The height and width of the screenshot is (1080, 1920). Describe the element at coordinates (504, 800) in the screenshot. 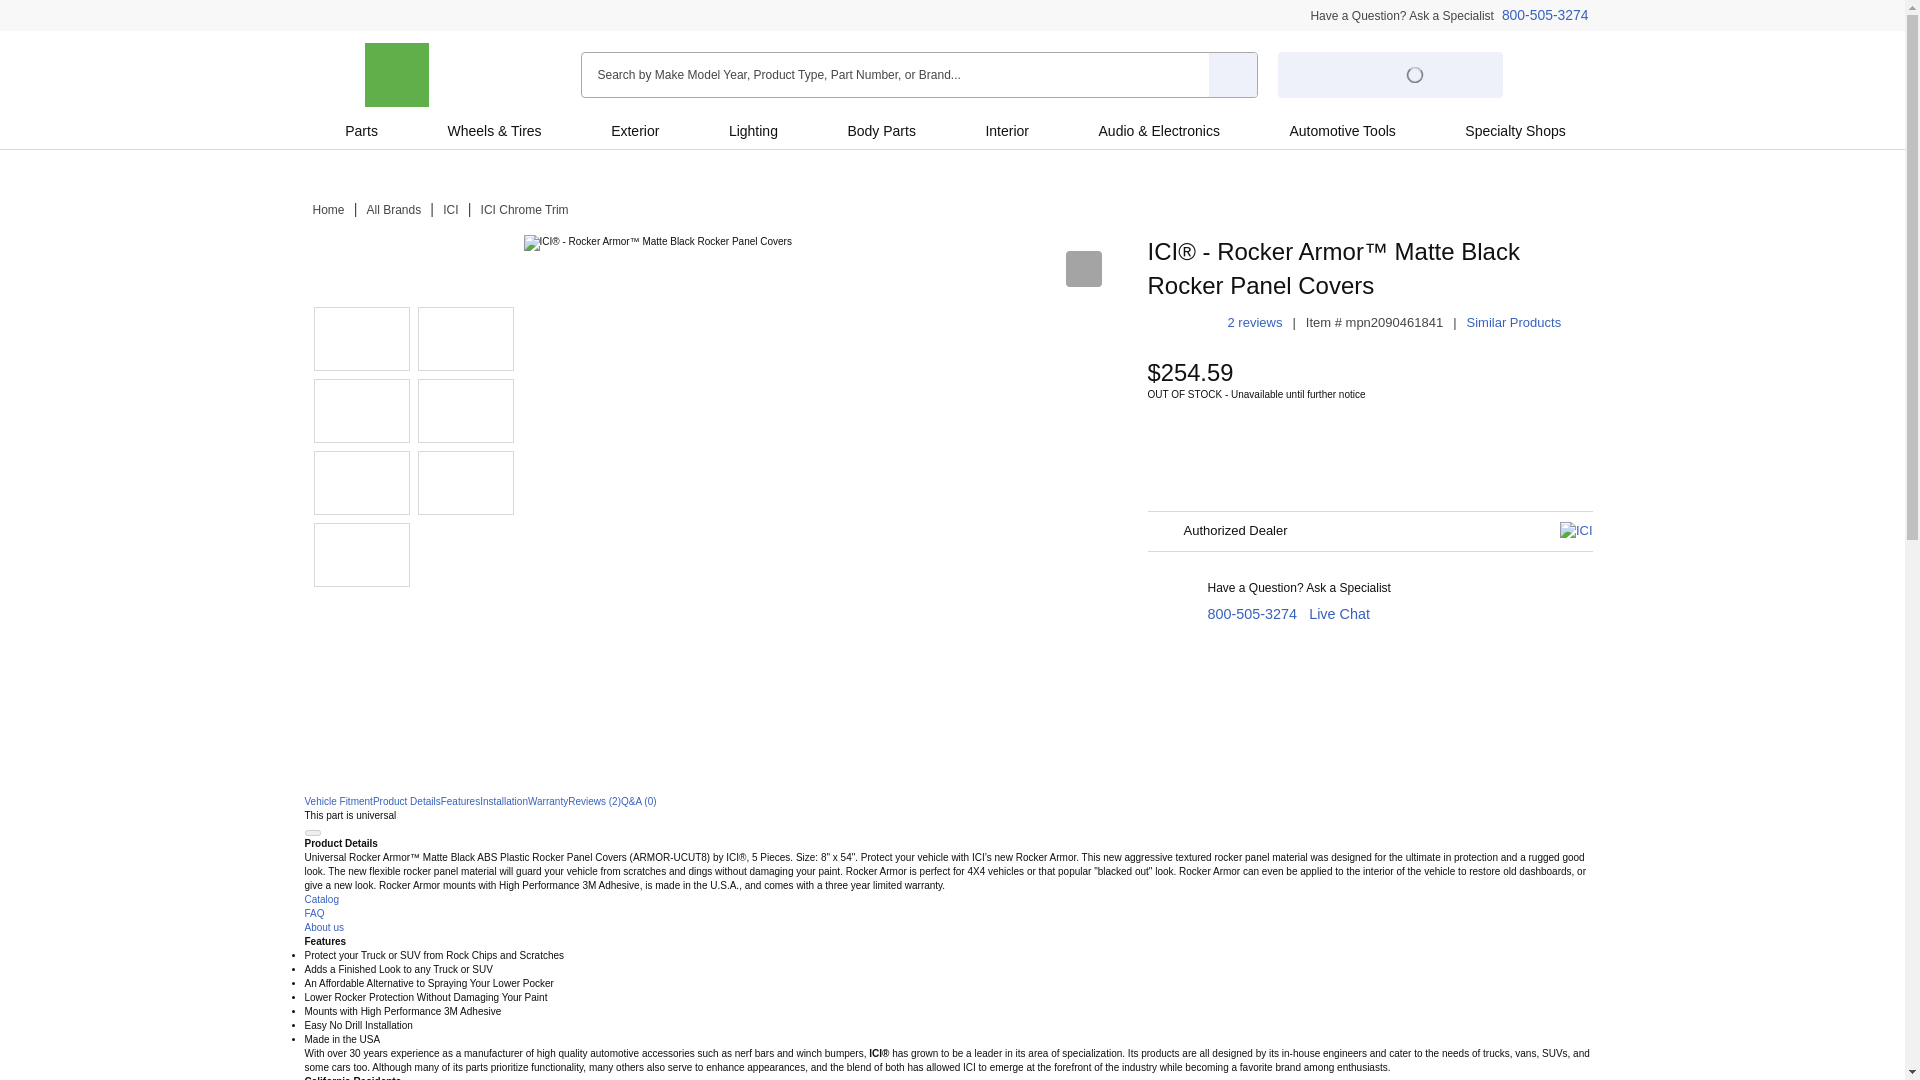

I see `Installation` at that location.